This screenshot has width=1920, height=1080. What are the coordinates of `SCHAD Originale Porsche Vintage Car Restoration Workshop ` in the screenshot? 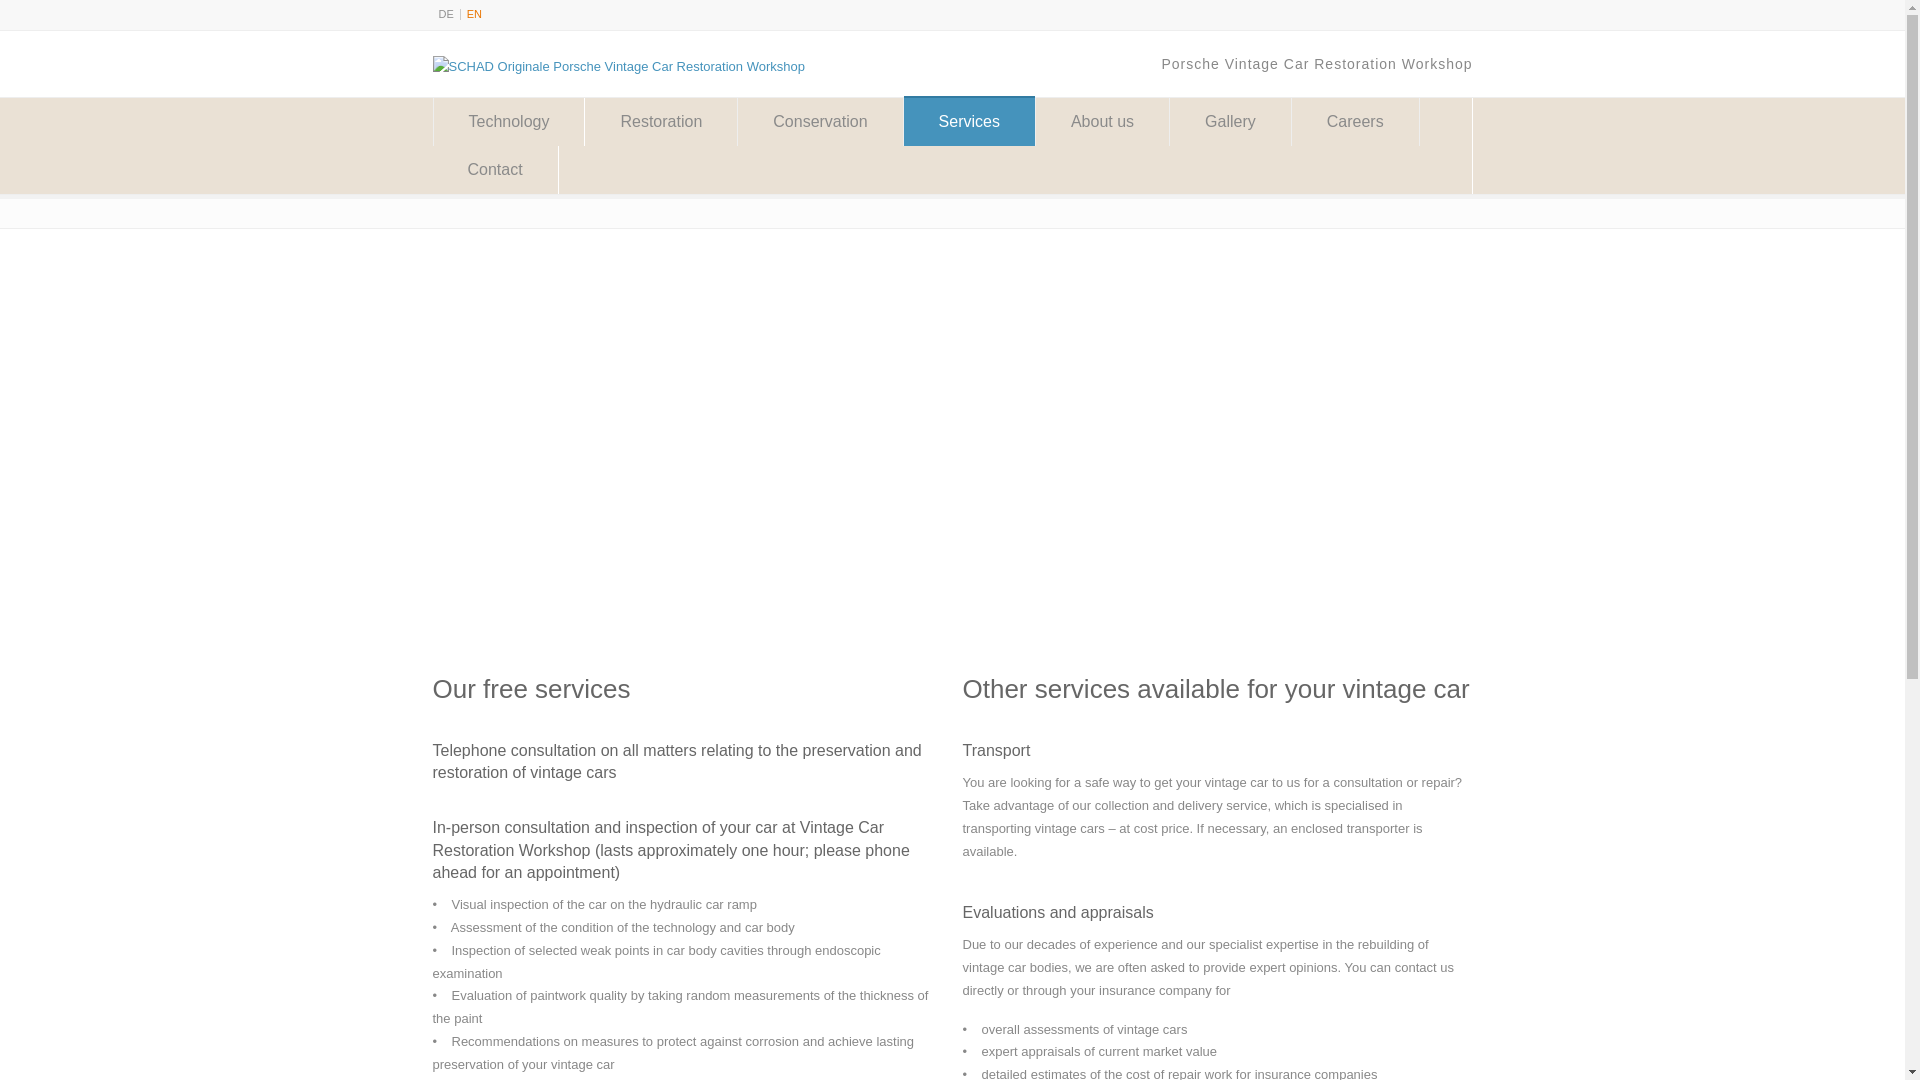 It's located at (618, 66).